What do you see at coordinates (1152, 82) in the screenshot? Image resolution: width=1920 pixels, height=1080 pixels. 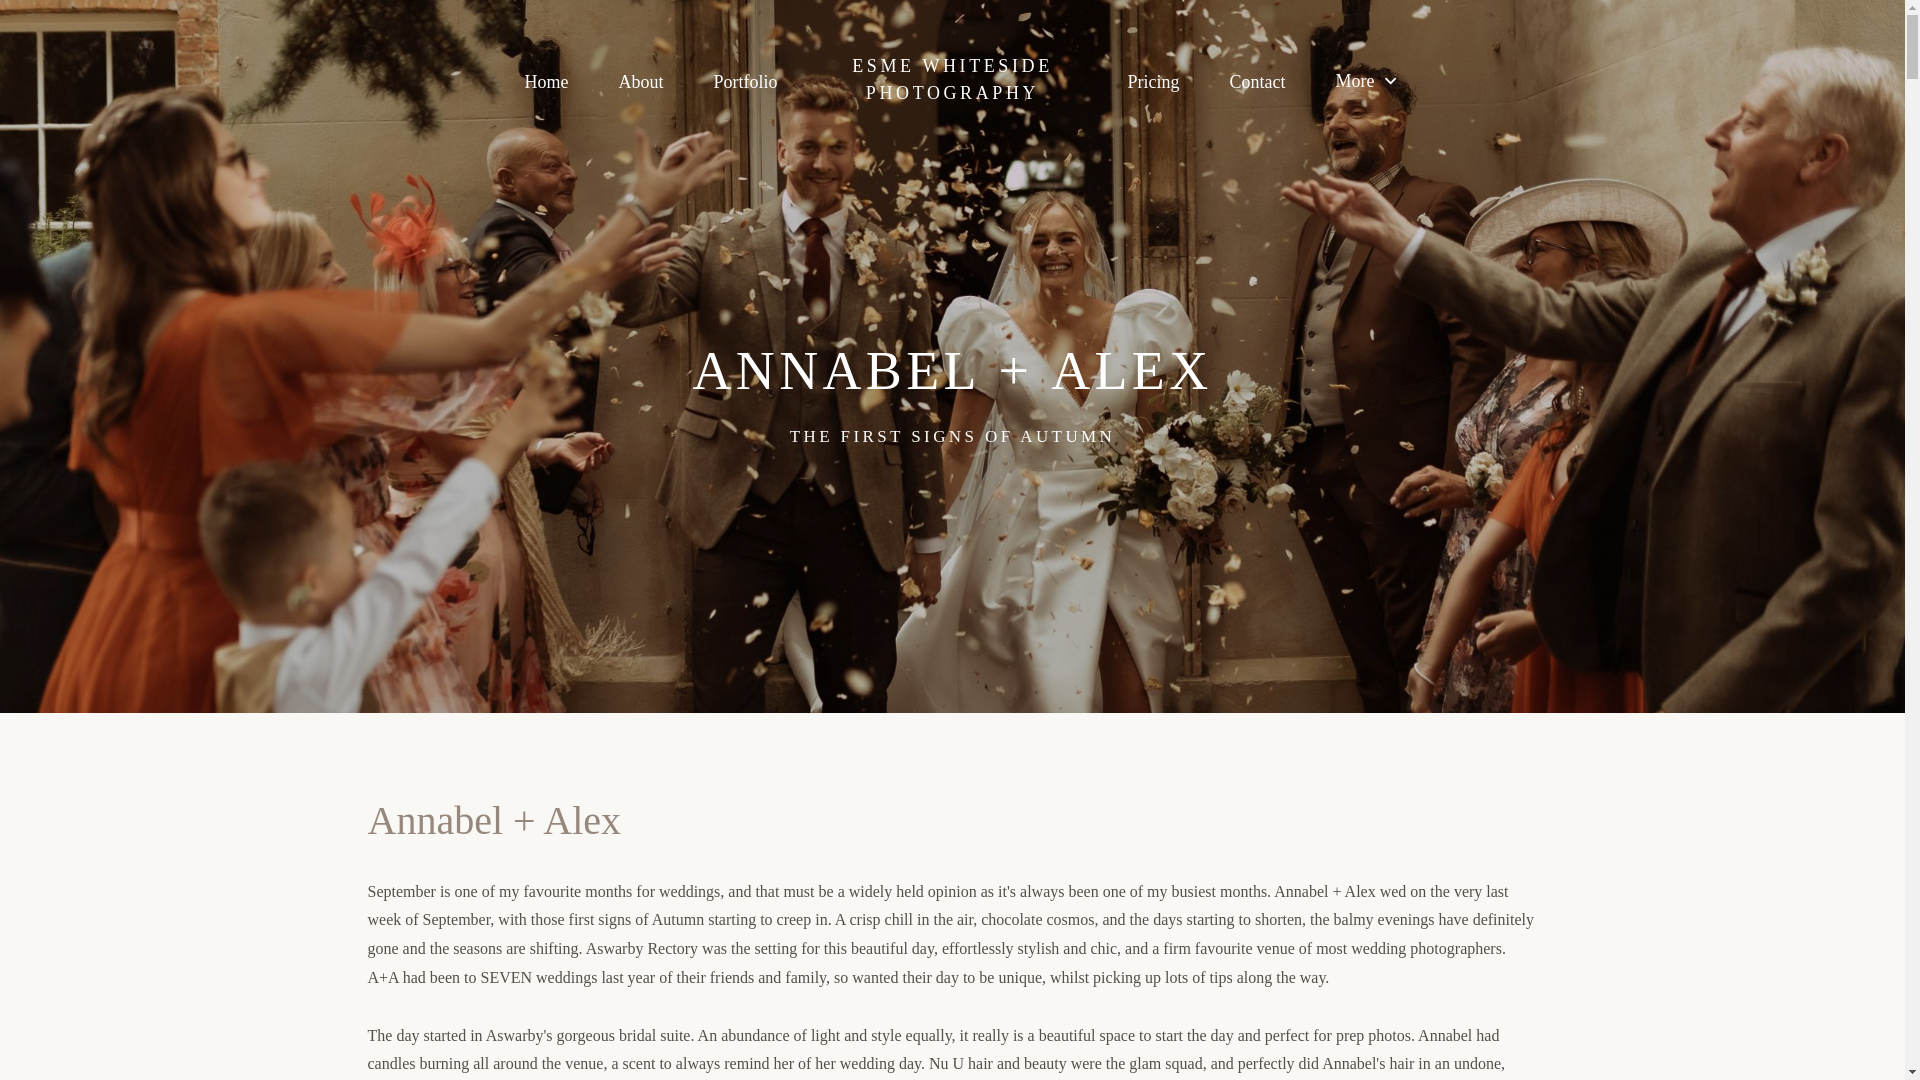 I see `Pricing` at bounding box center [1152, 82].